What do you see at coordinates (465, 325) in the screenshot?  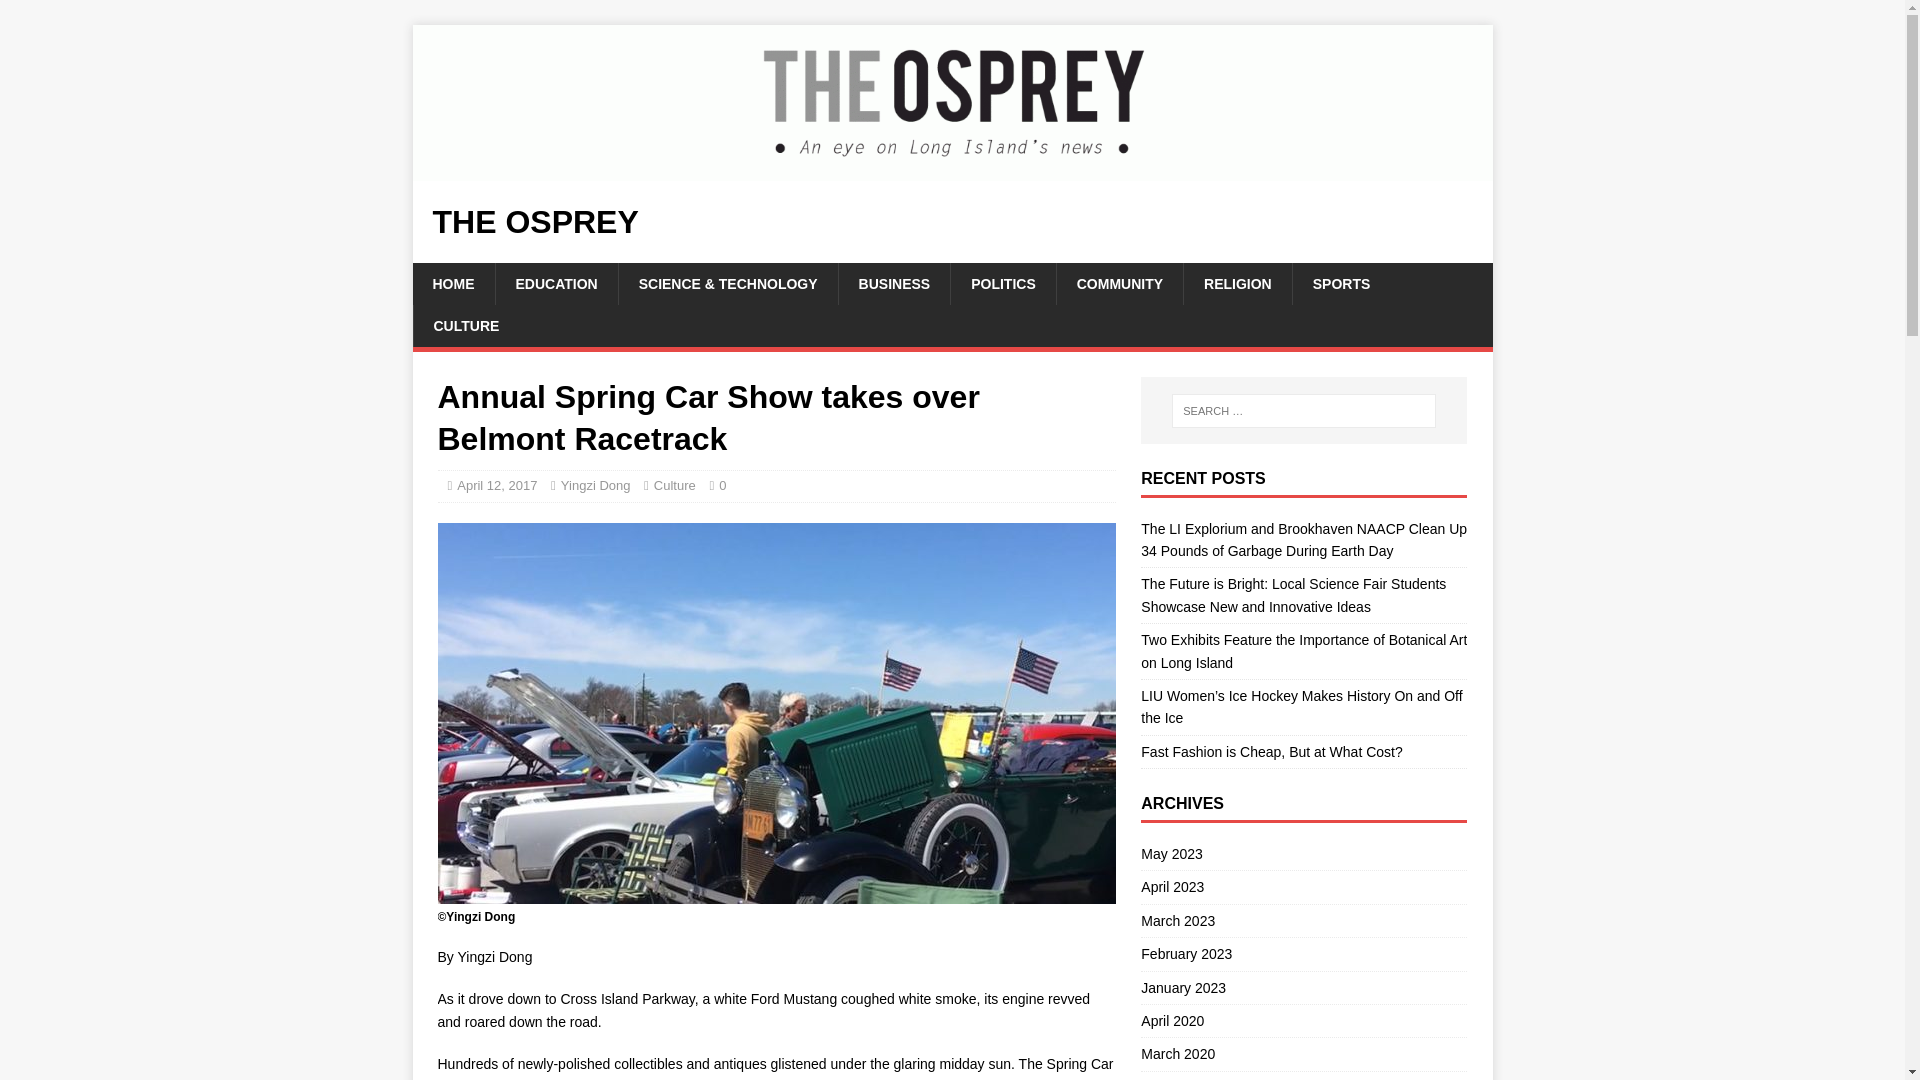 I see `CULTURE` at bounding box center [465, 325].